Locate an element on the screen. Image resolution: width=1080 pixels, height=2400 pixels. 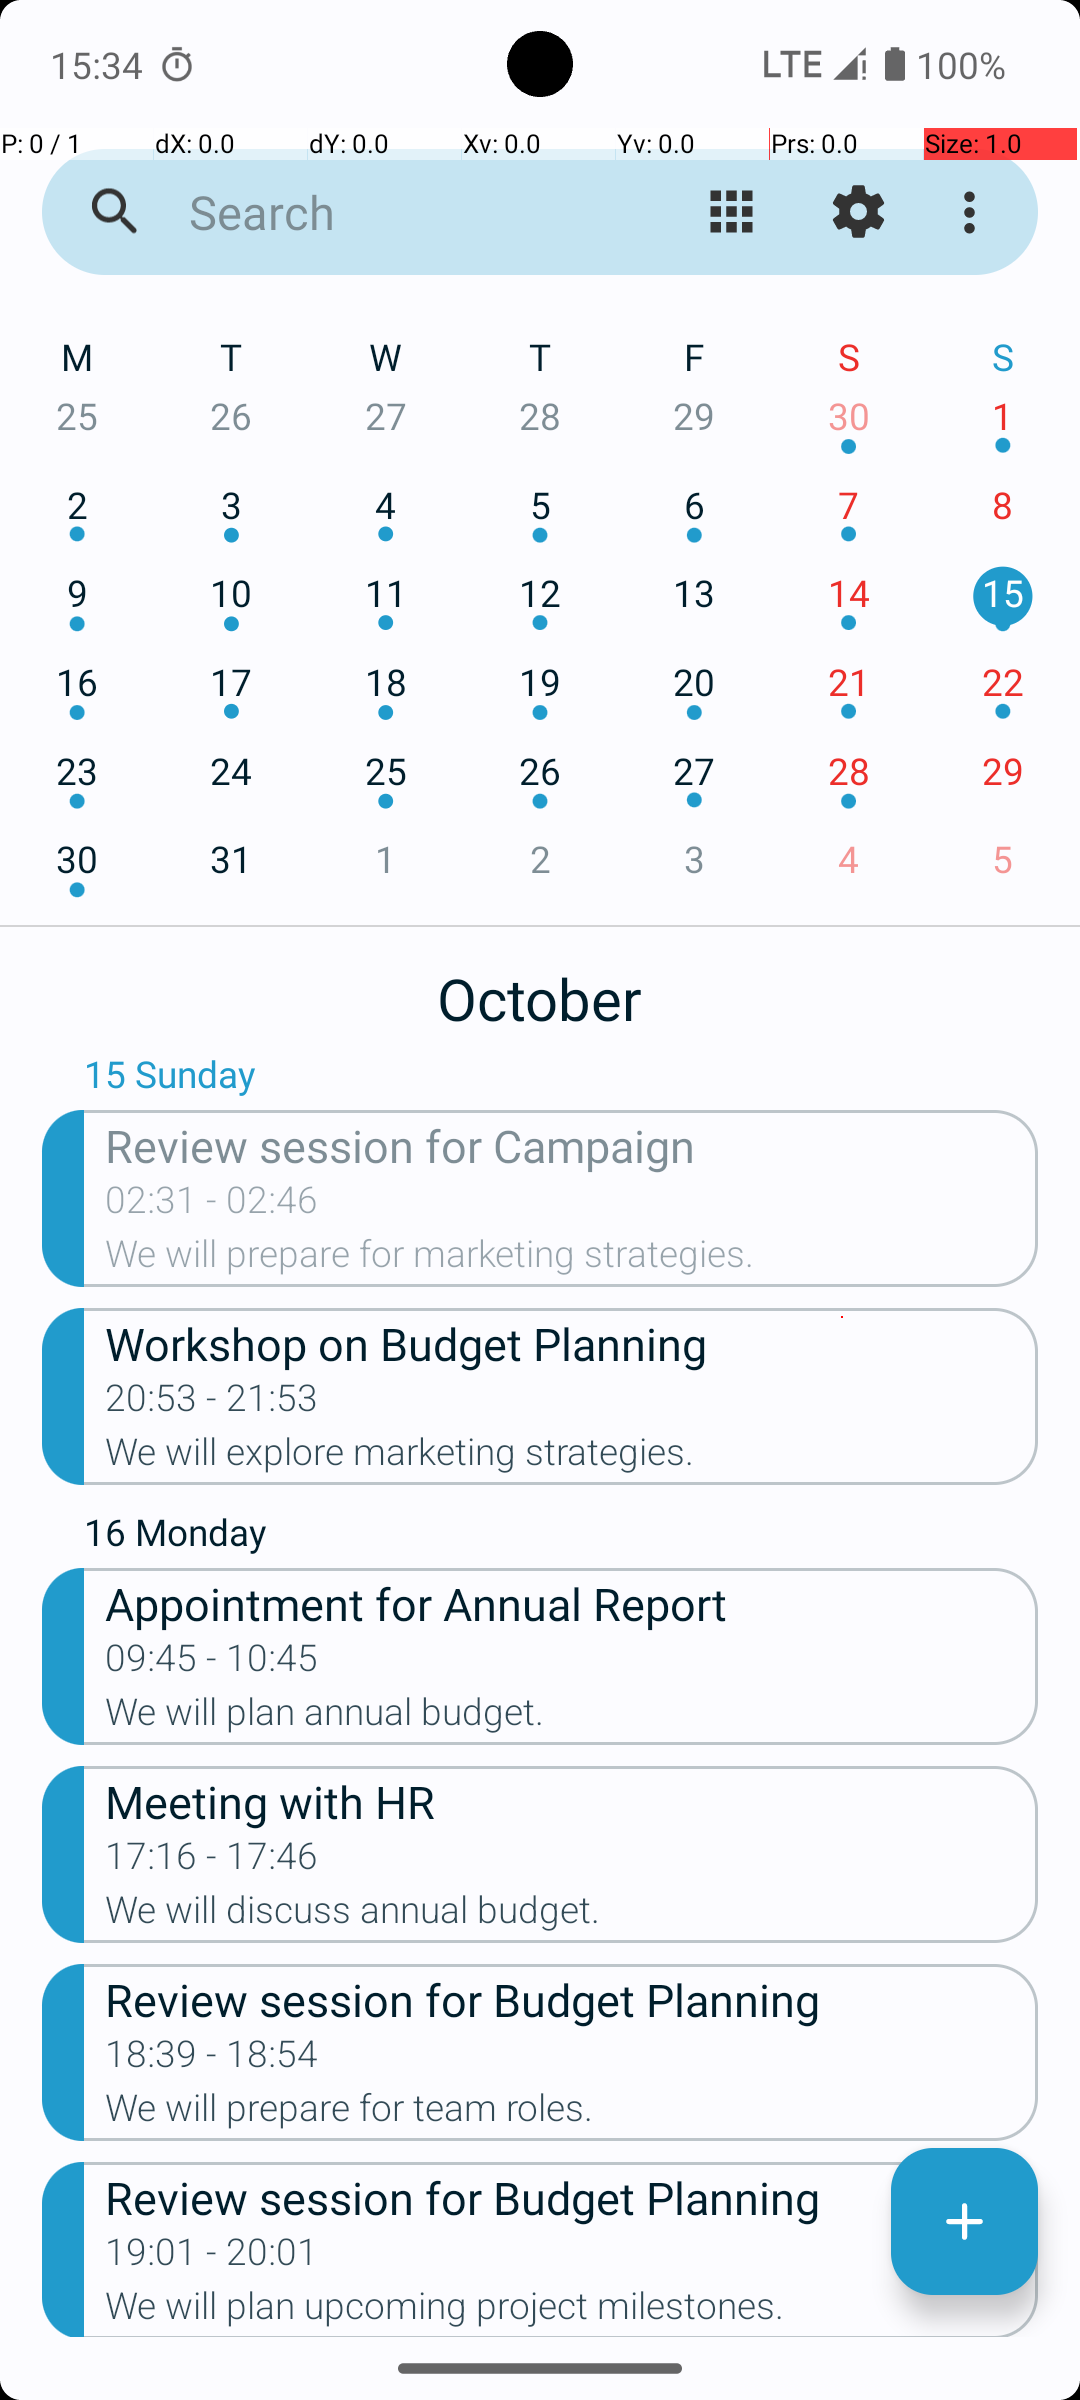
19:01 - 20:01 is located at coordinates (212, 2258).